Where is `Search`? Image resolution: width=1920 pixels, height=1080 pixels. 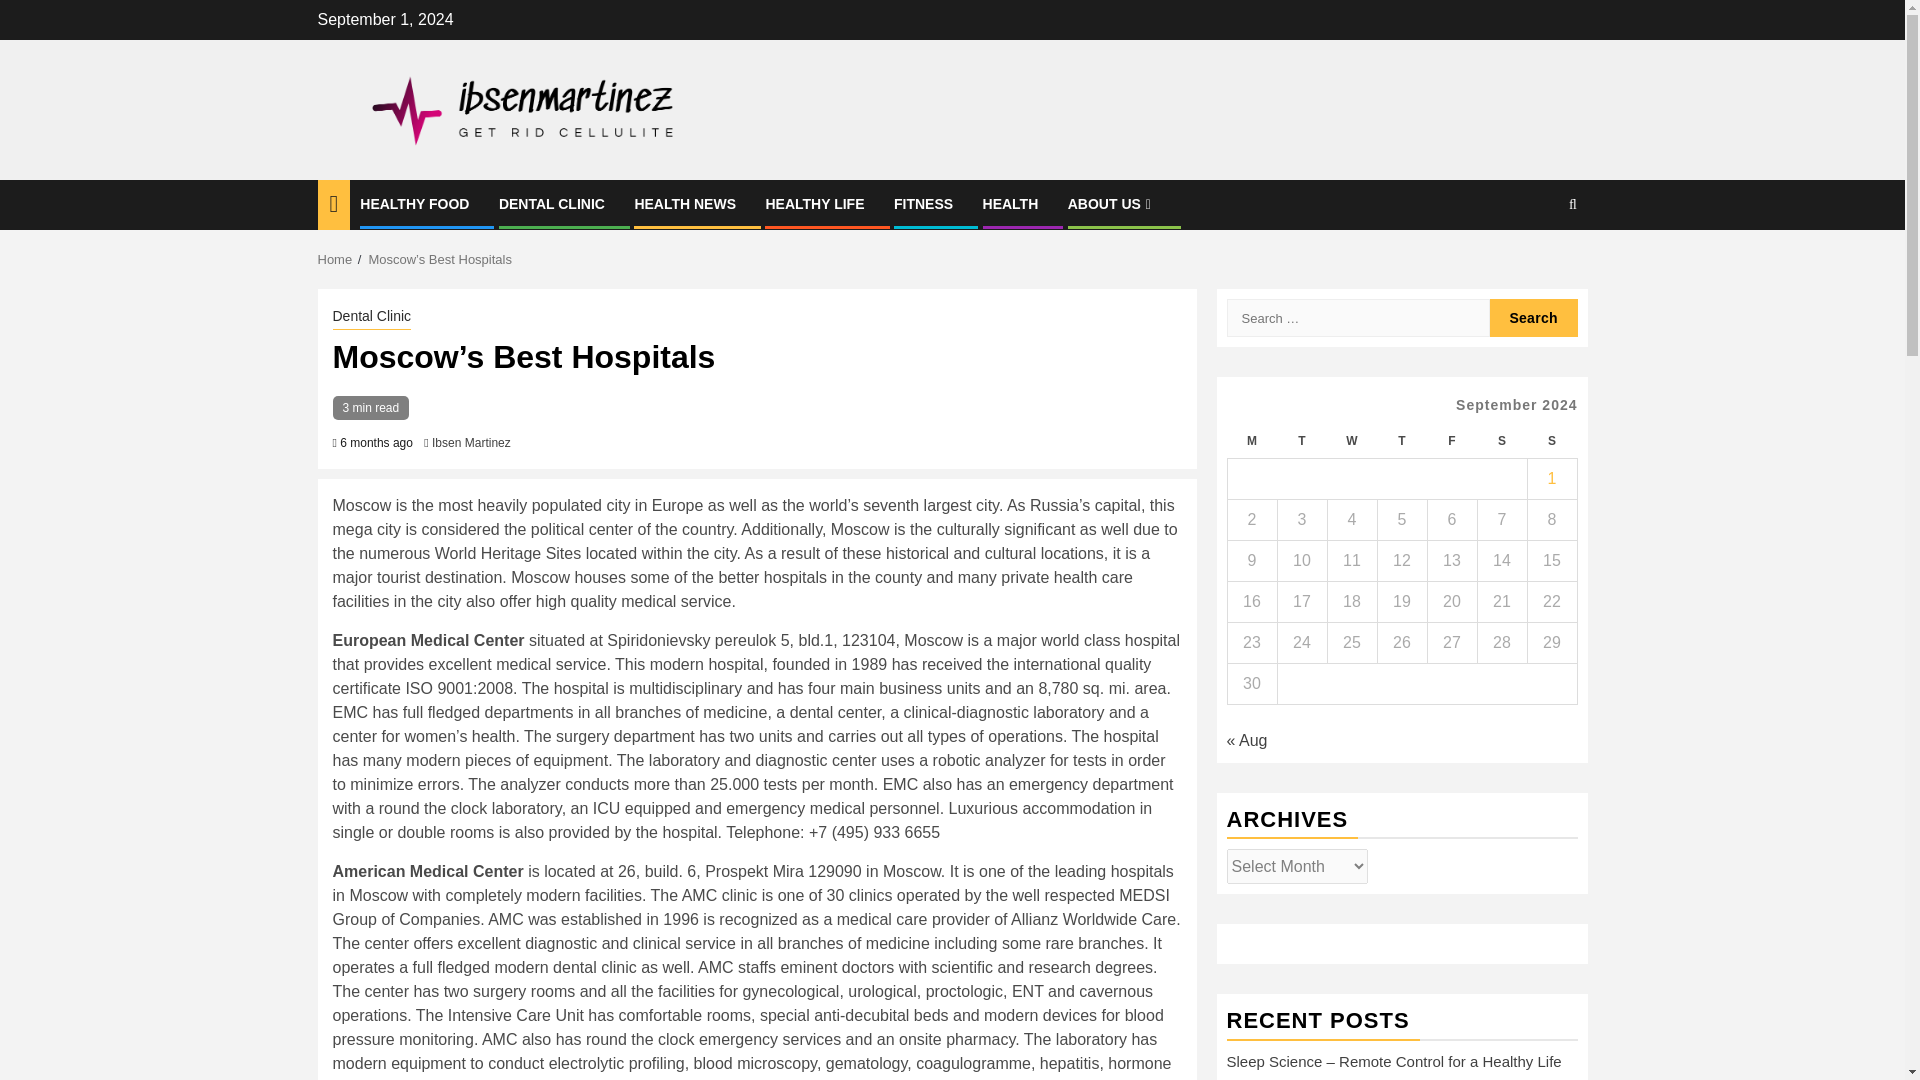 Search is located at coordinates (1534, 318).